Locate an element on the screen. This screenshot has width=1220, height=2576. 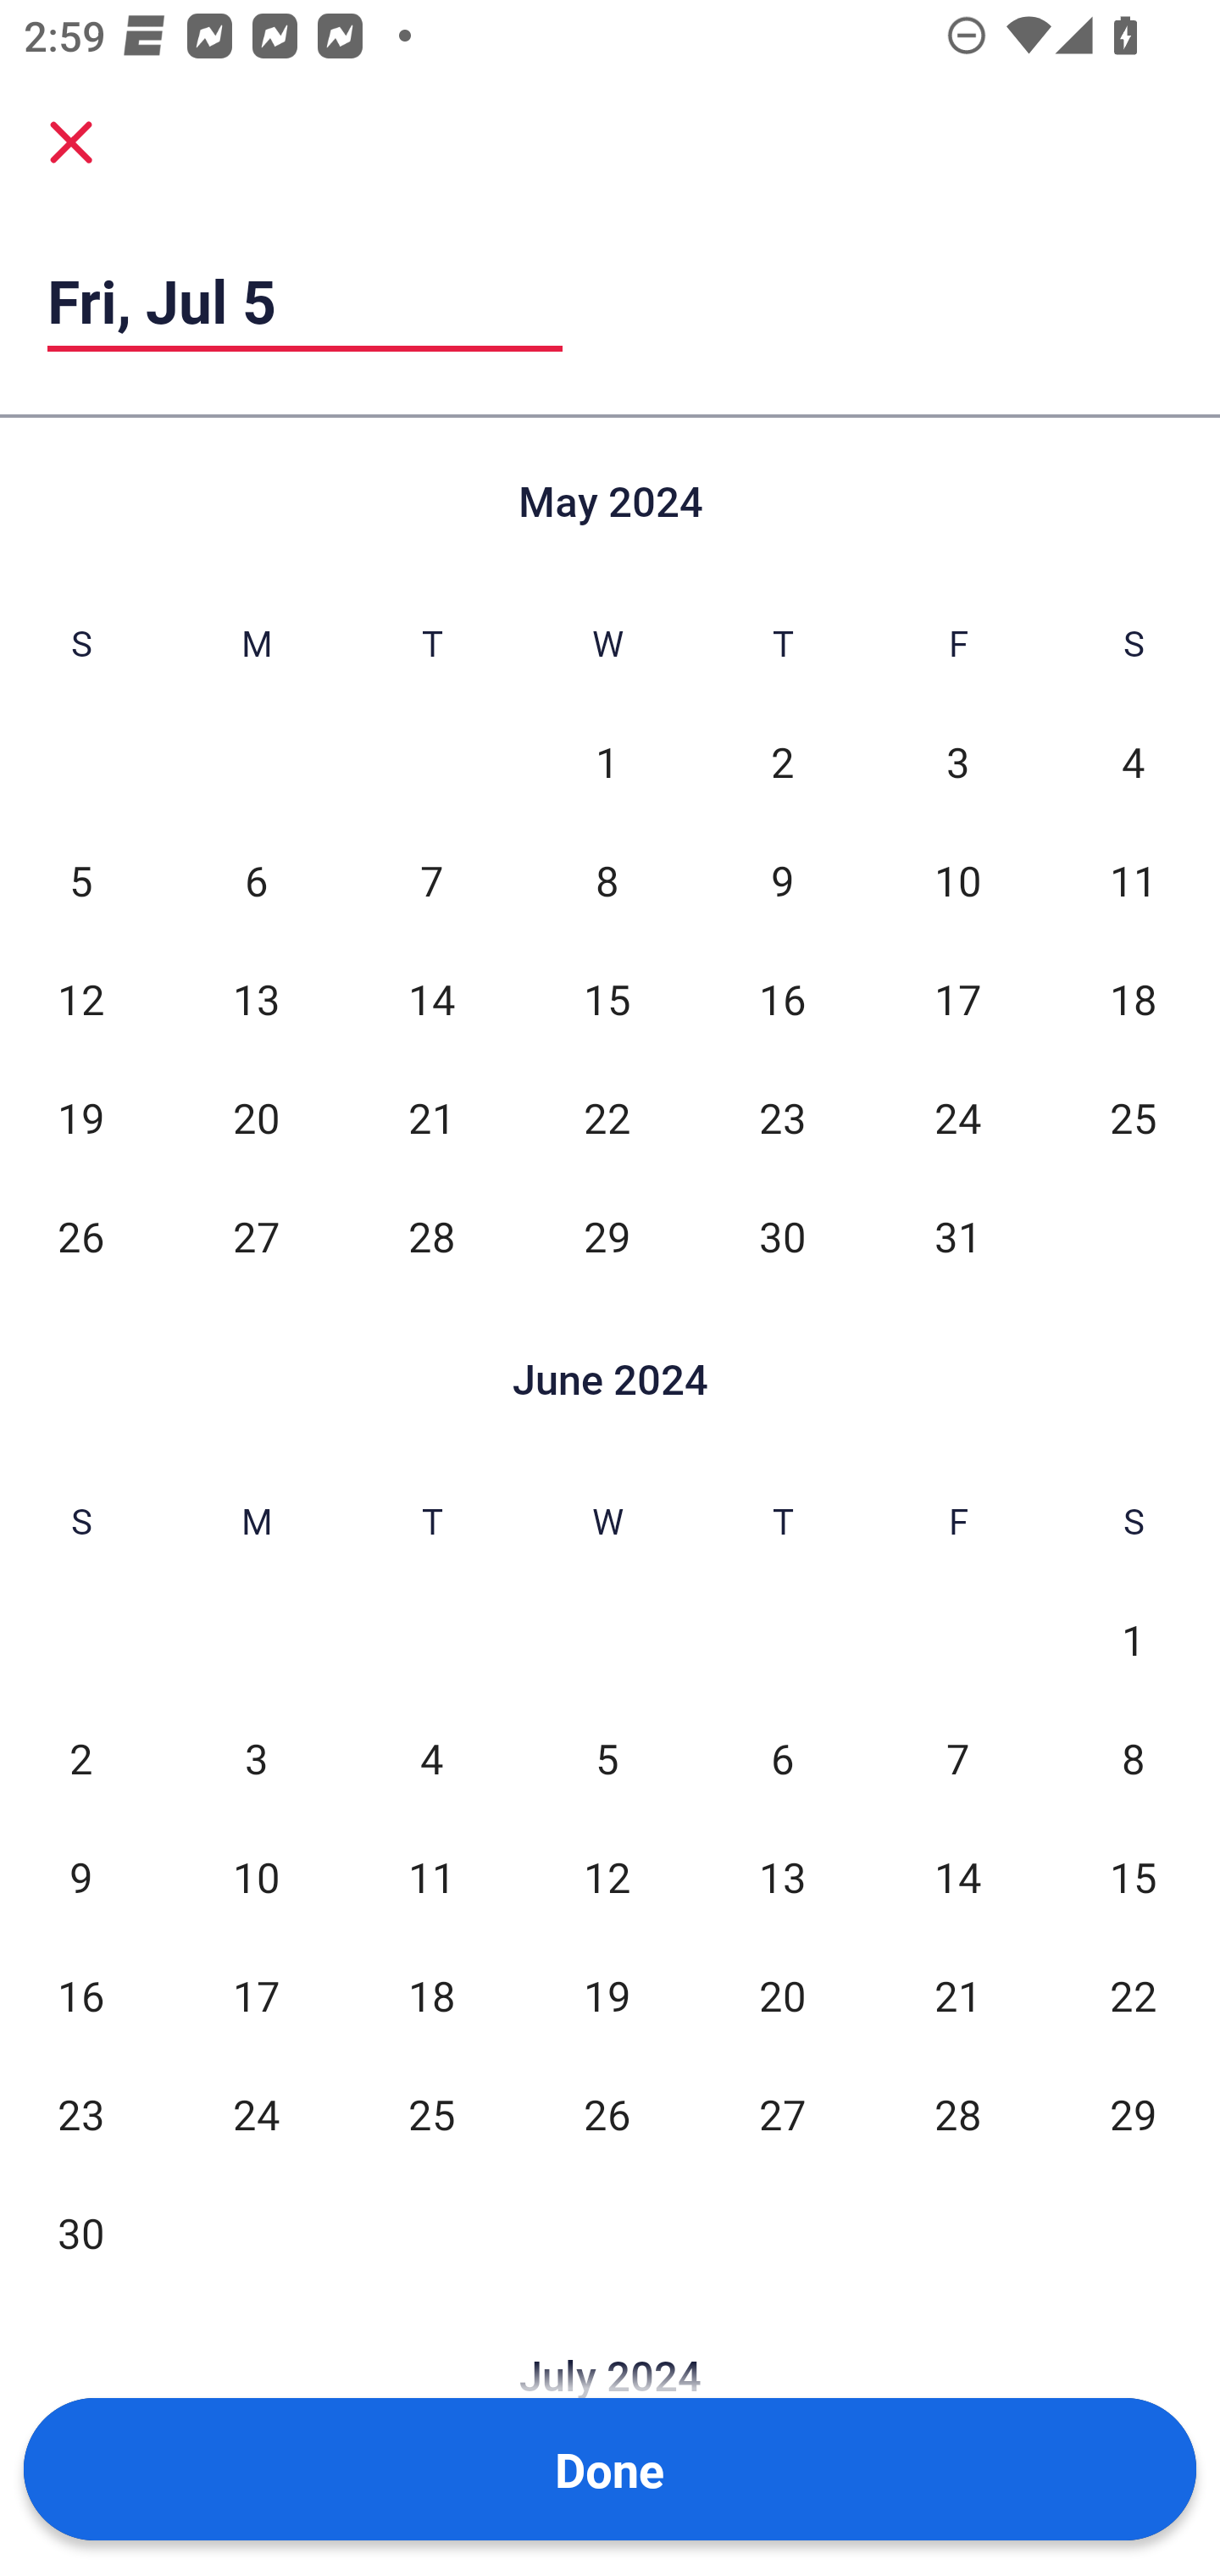
29 Wed, May 29, Not Selected is located at coordinates (607, 1236).